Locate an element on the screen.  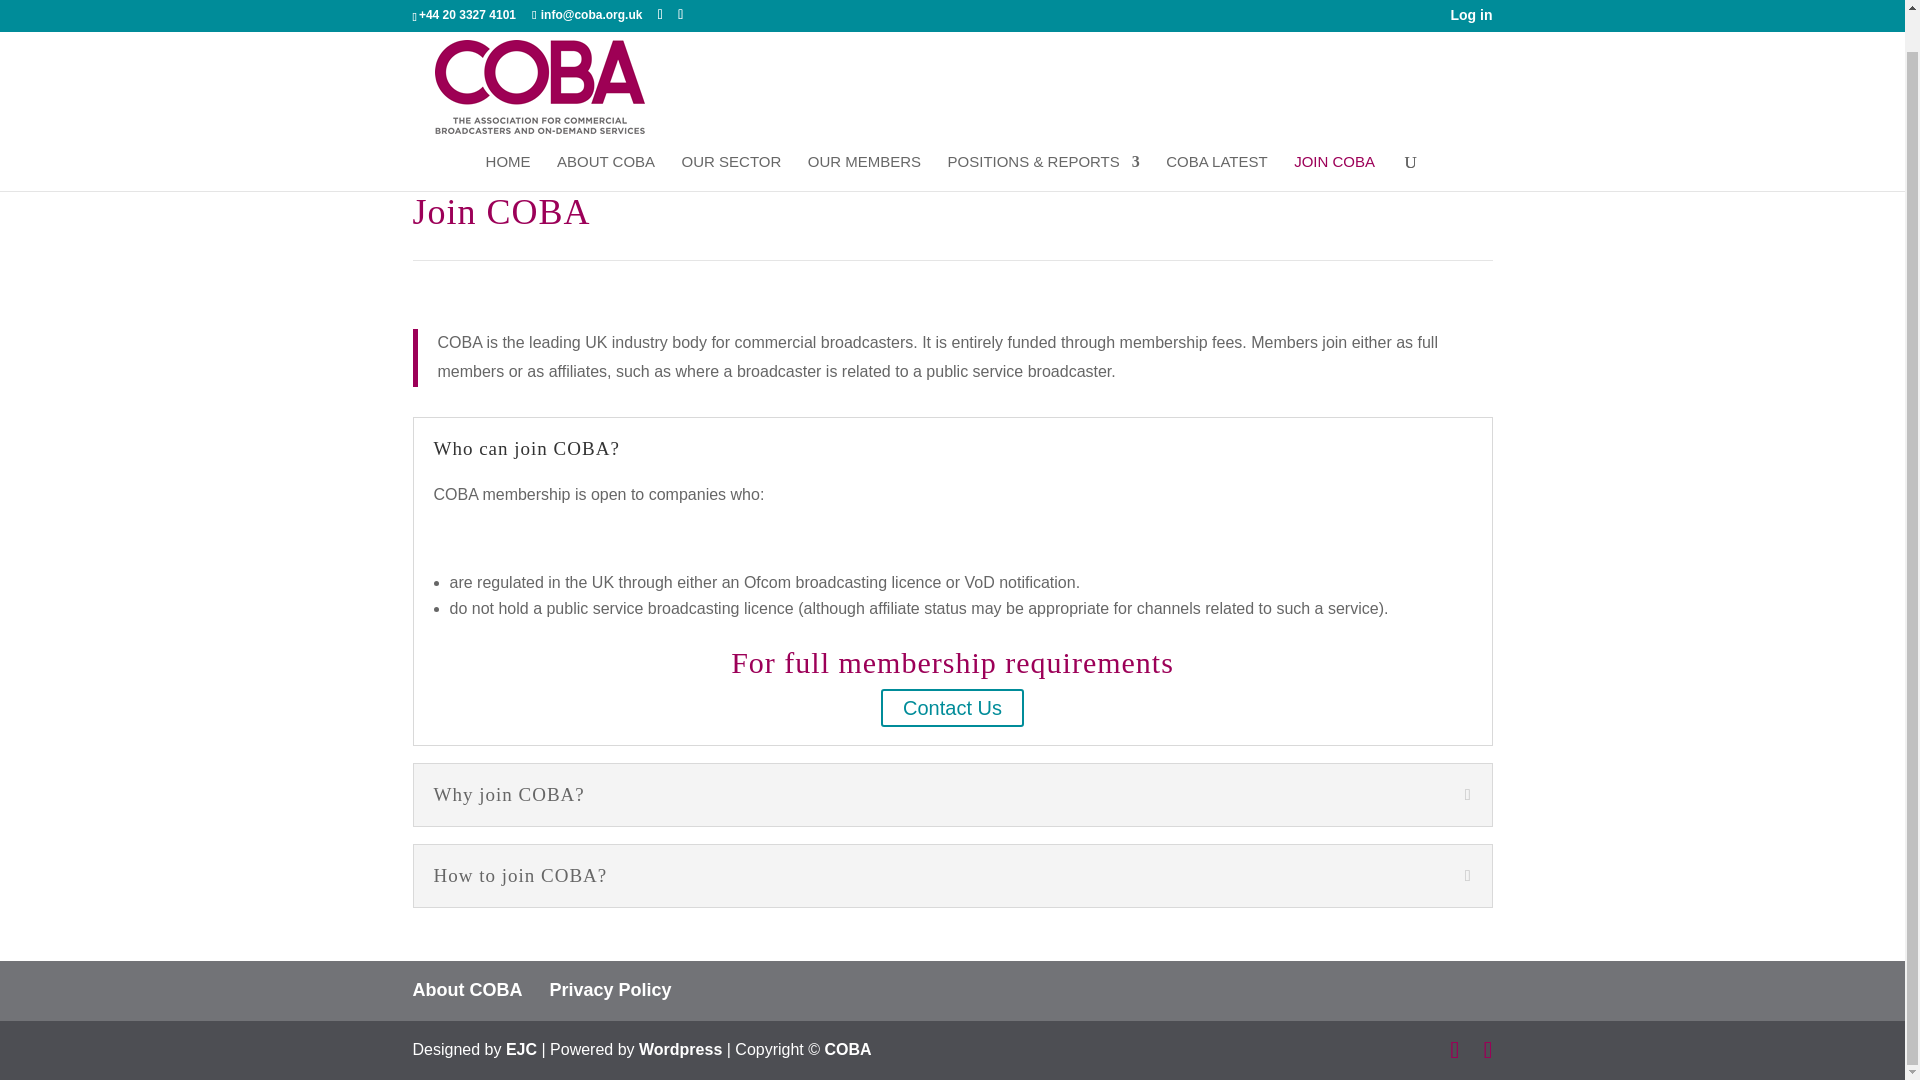
HOME is located at coordinates (508, 134).